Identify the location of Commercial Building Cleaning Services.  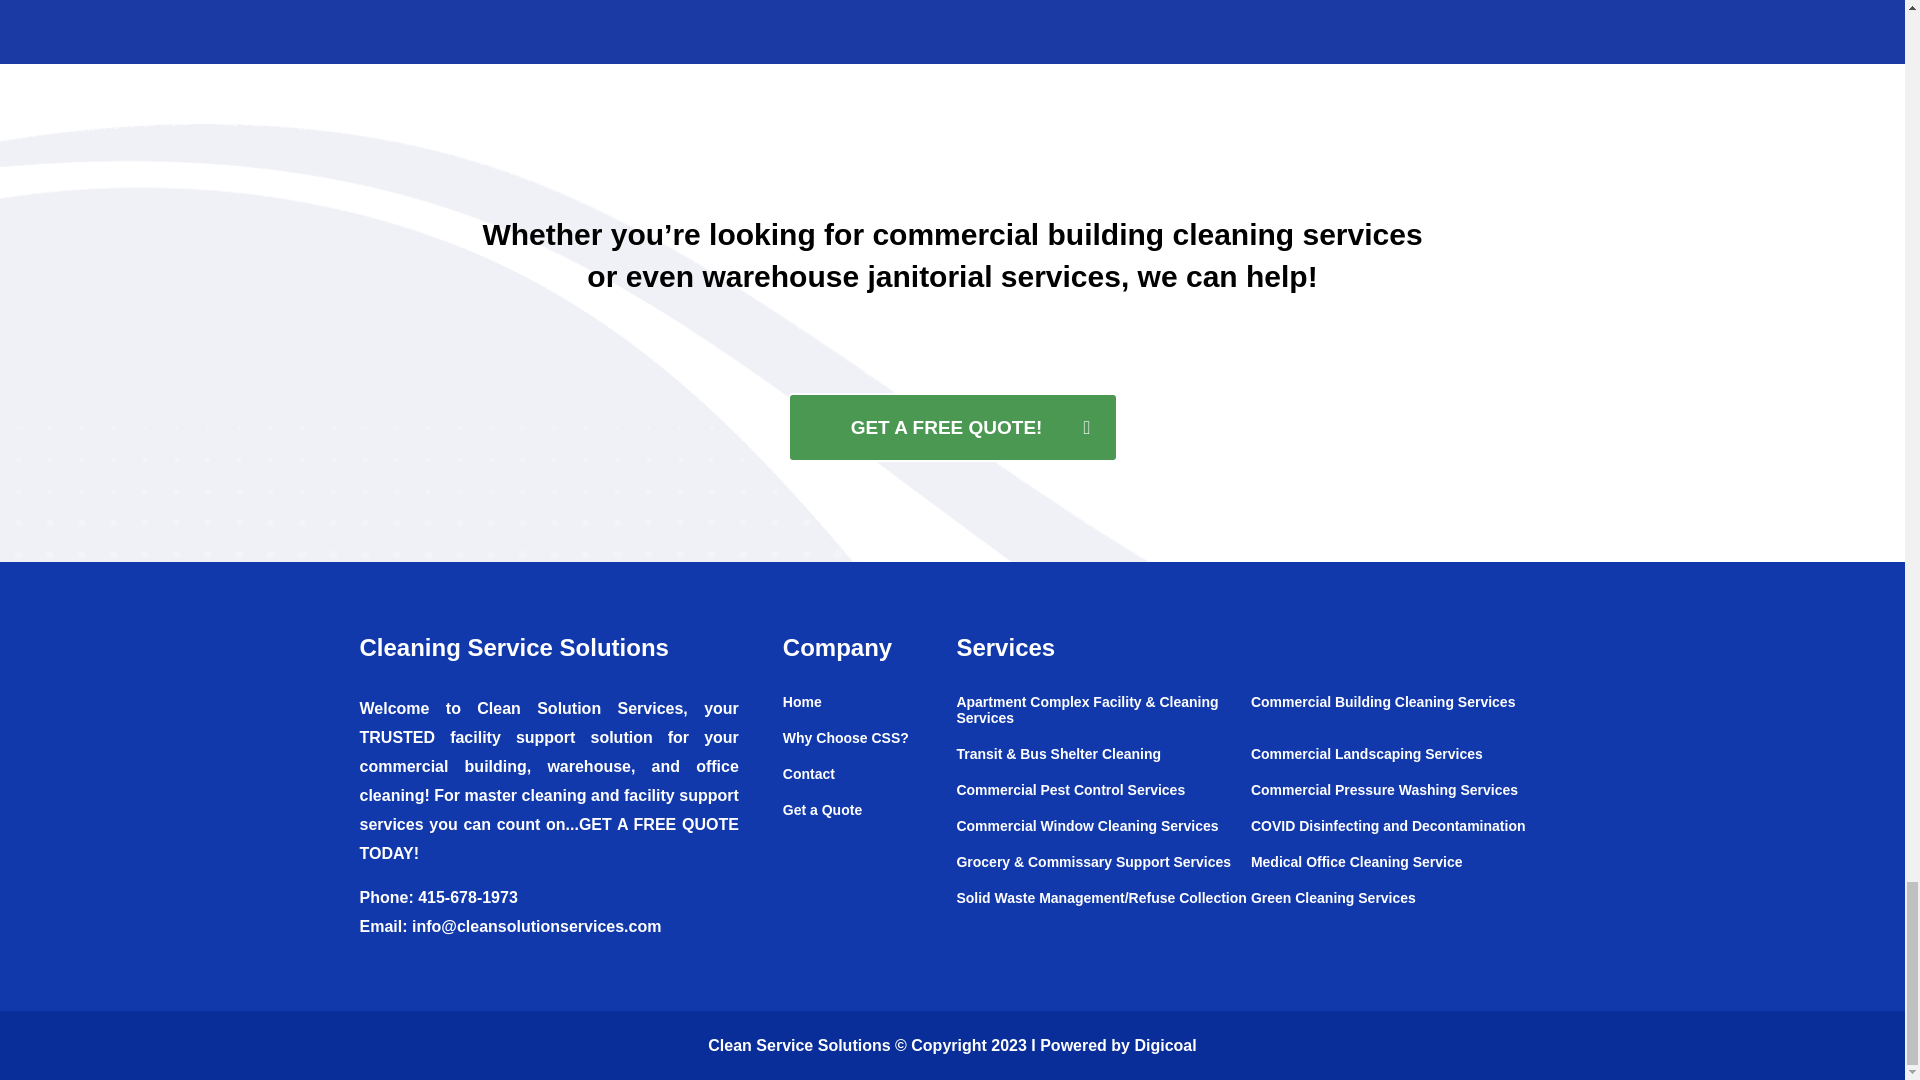
(1398, 712).